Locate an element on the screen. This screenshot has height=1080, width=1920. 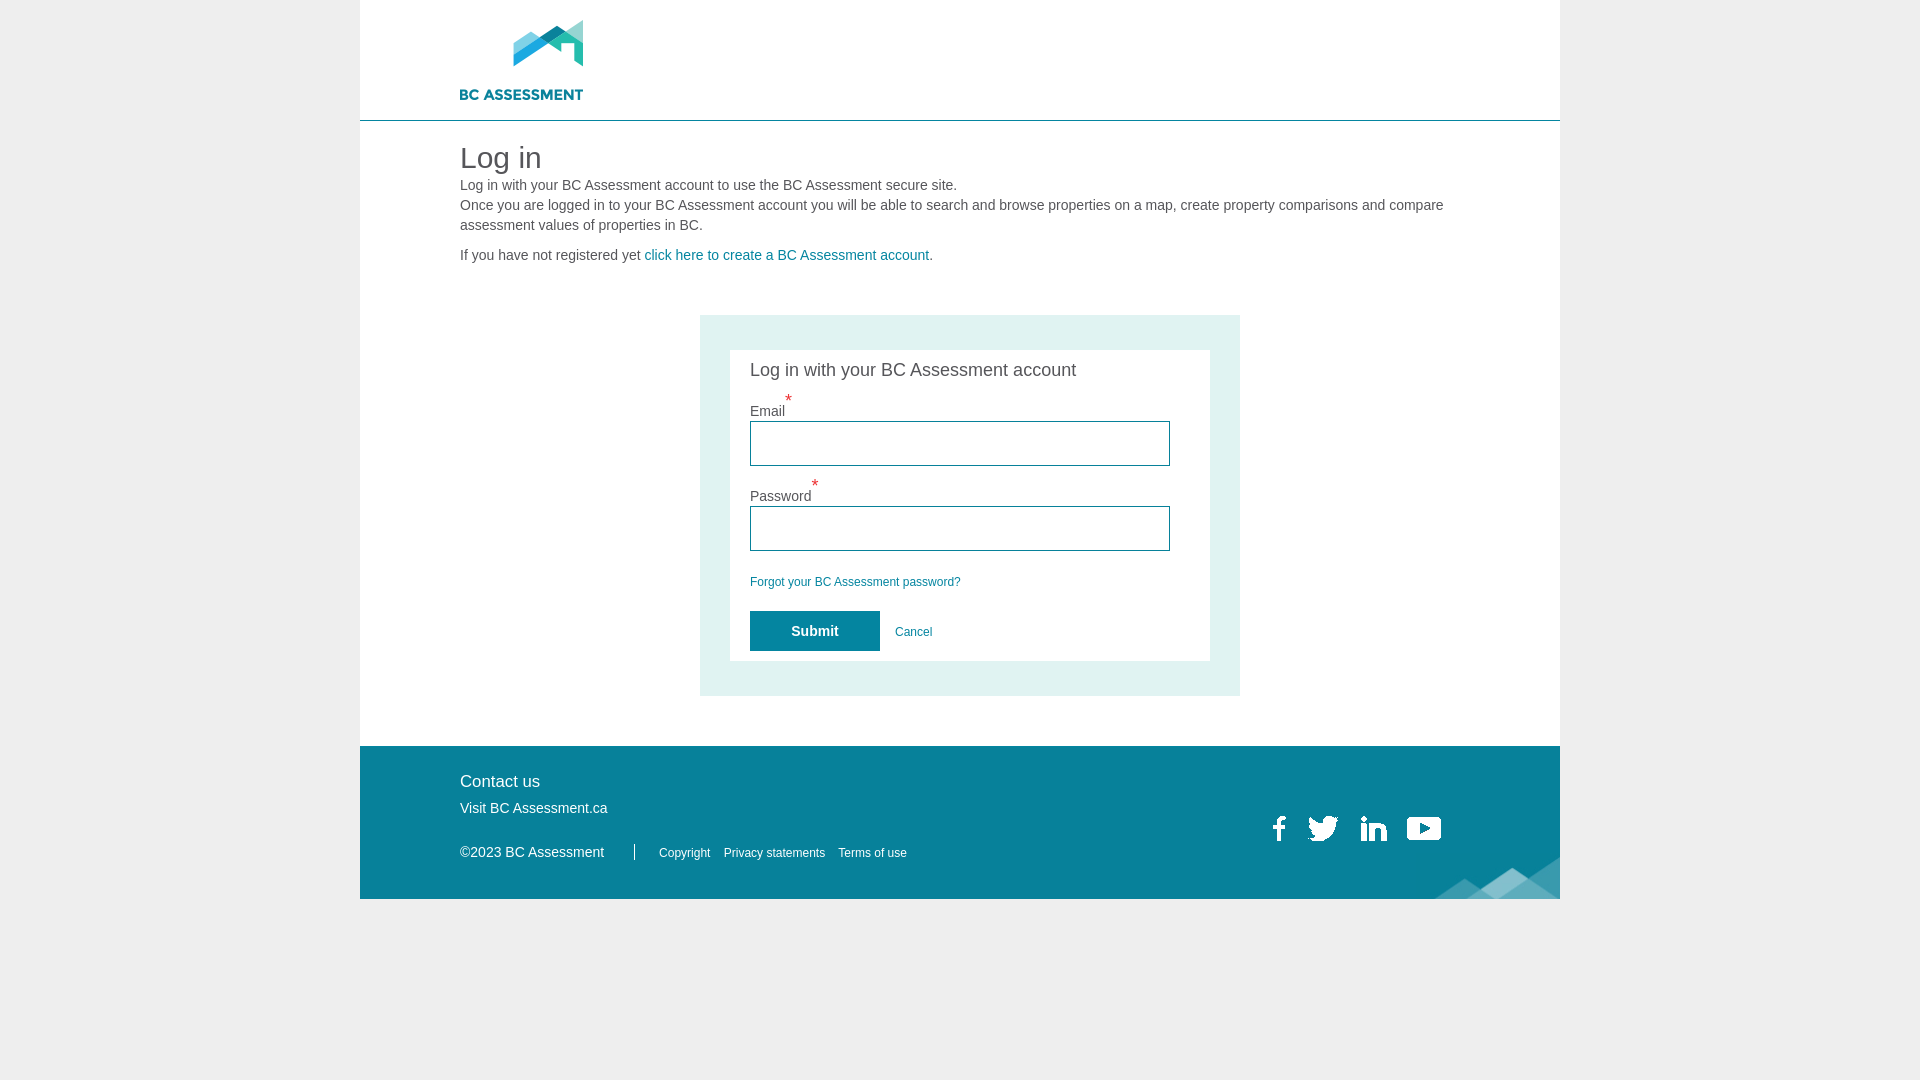
Copyright is located at coordinates (690, 853).